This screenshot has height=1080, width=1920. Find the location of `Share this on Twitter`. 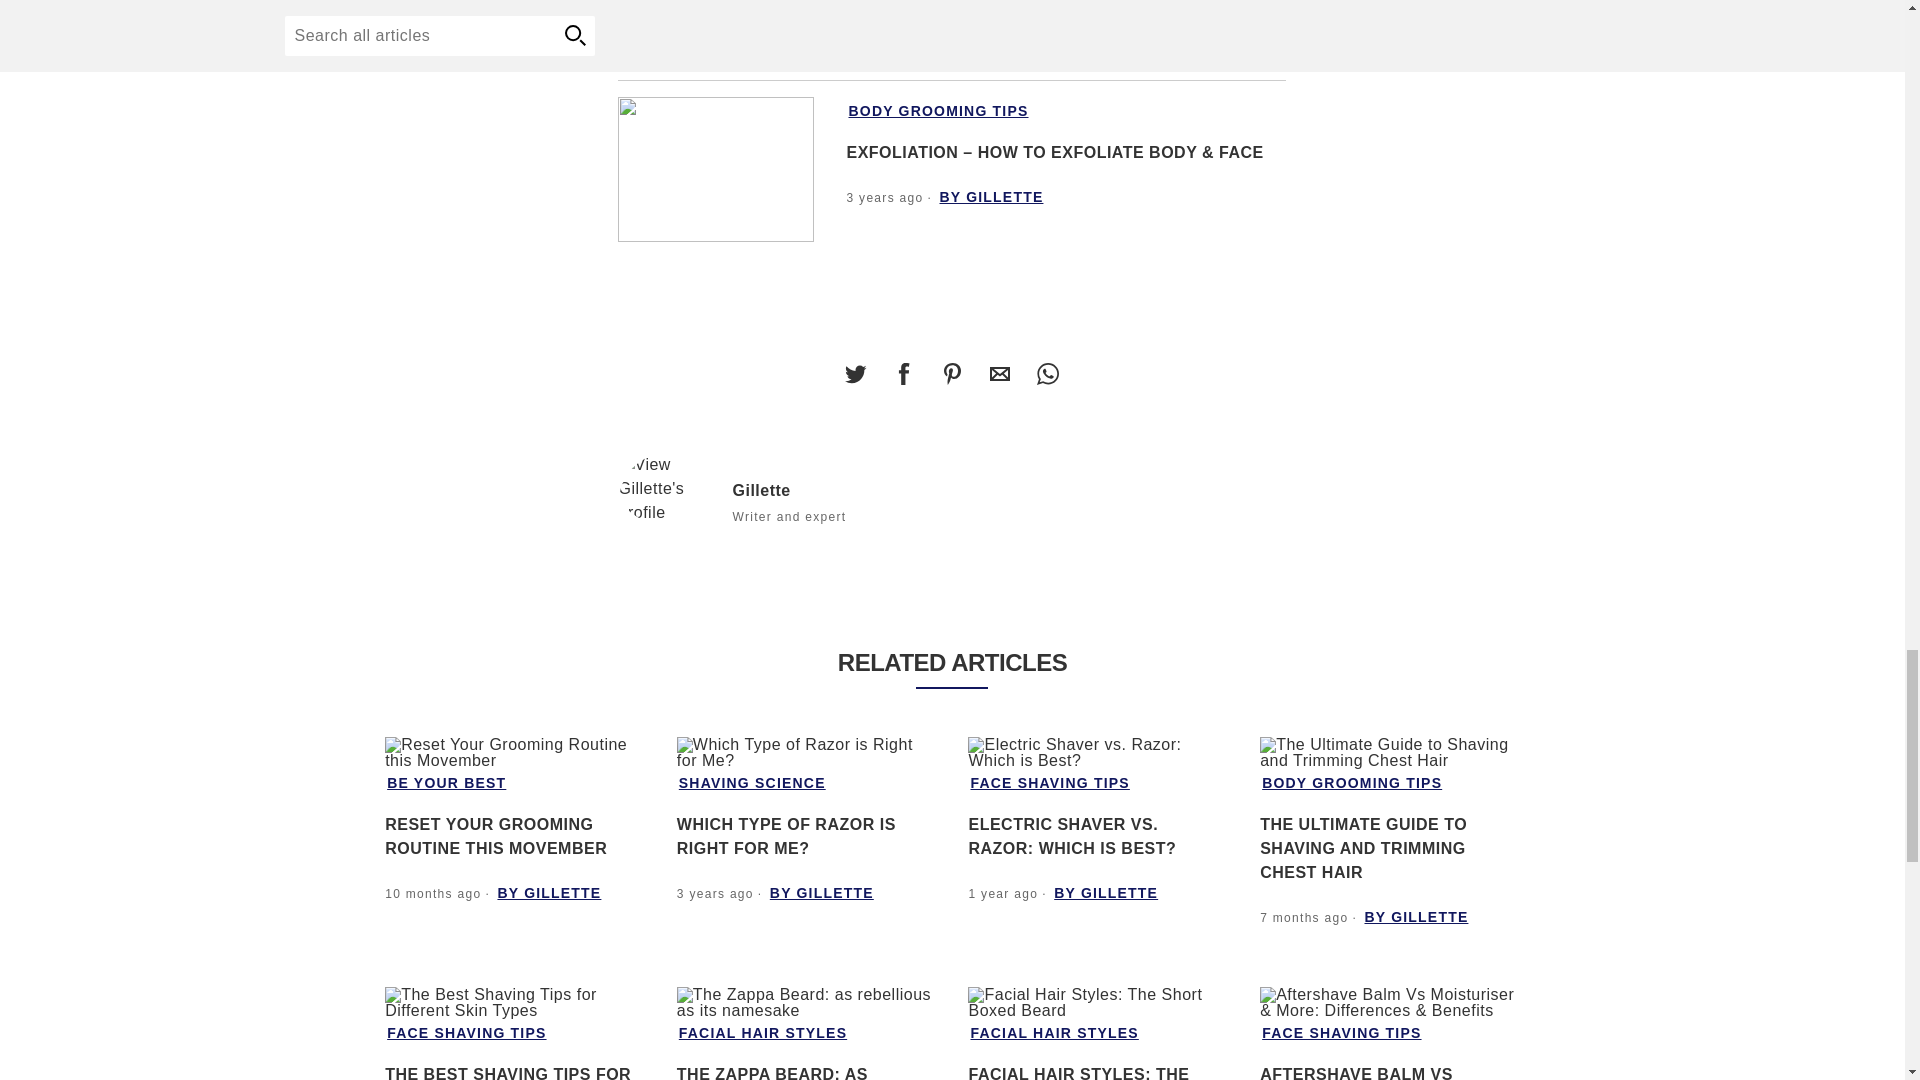

Share this on Twitter is located at coordinates (855, 374).